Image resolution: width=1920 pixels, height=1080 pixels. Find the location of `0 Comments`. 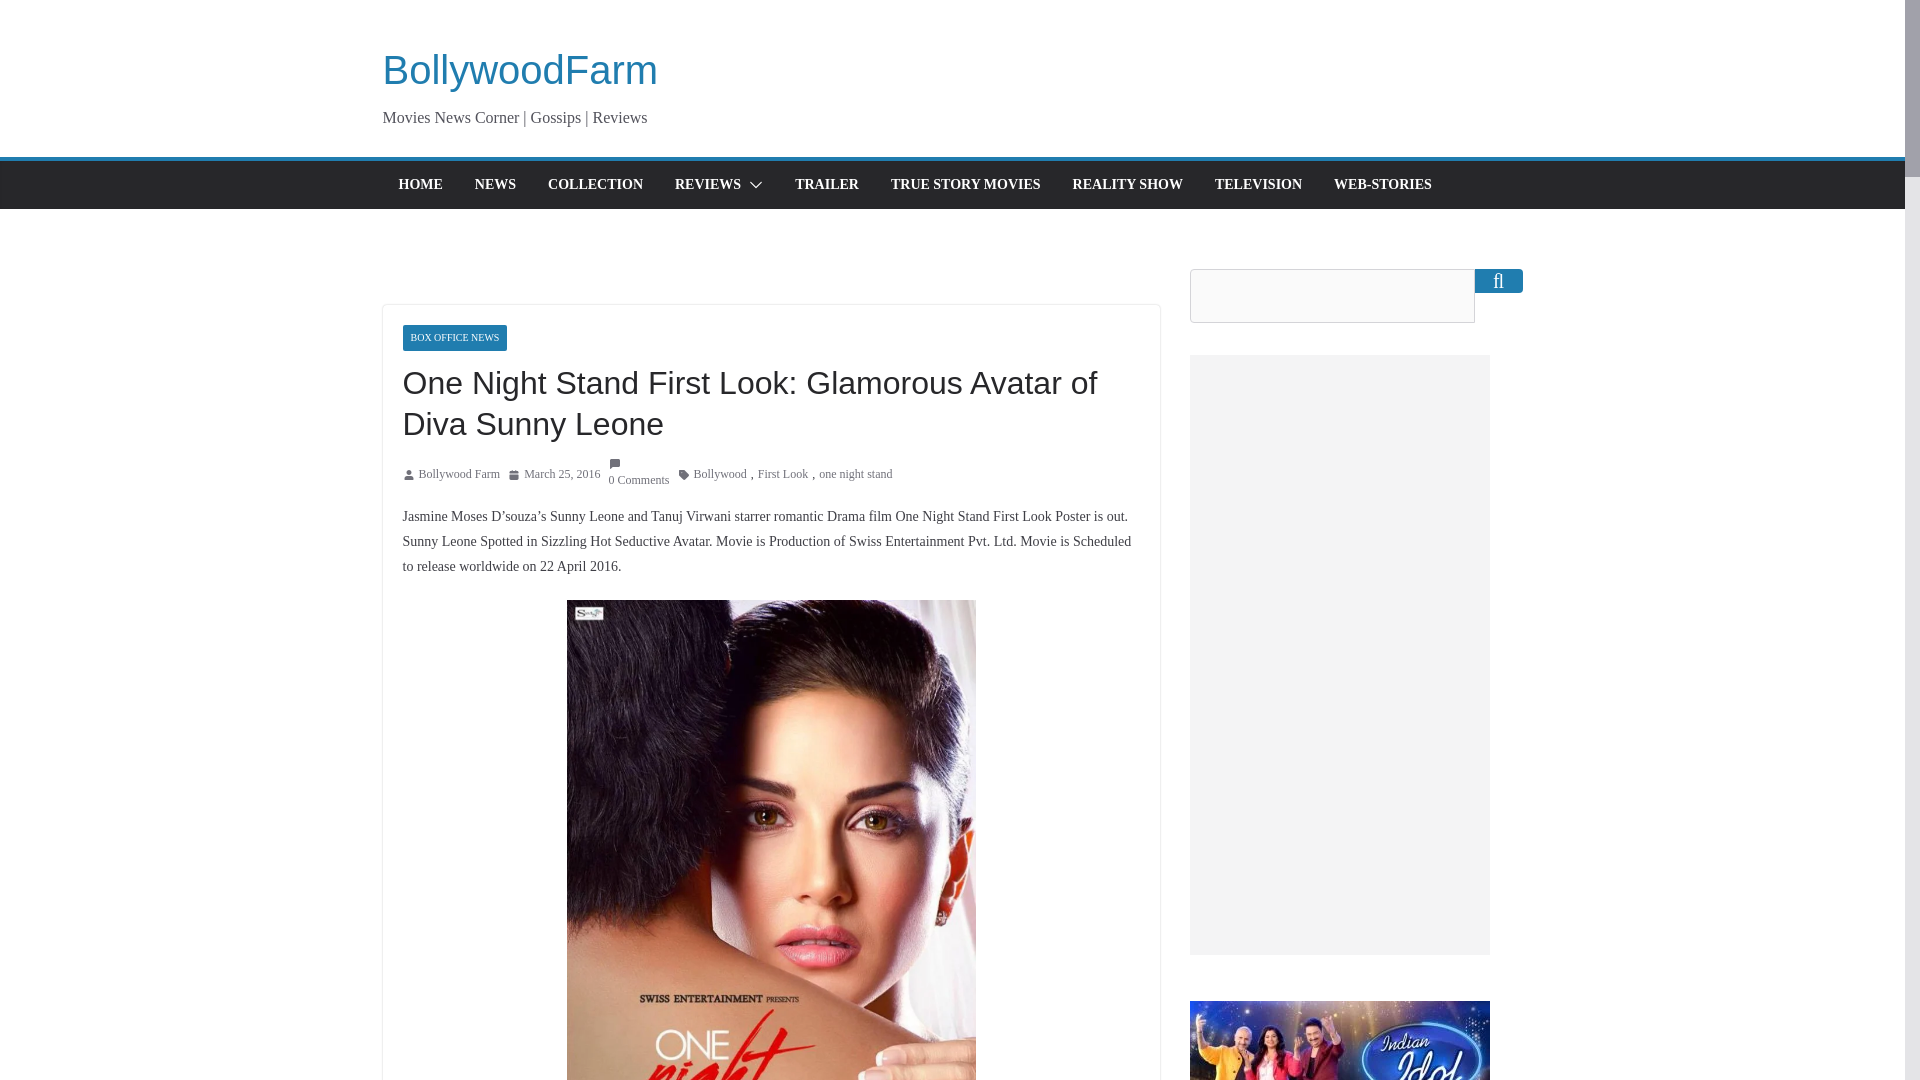

0 Comments is located at coordinates (638, 474).